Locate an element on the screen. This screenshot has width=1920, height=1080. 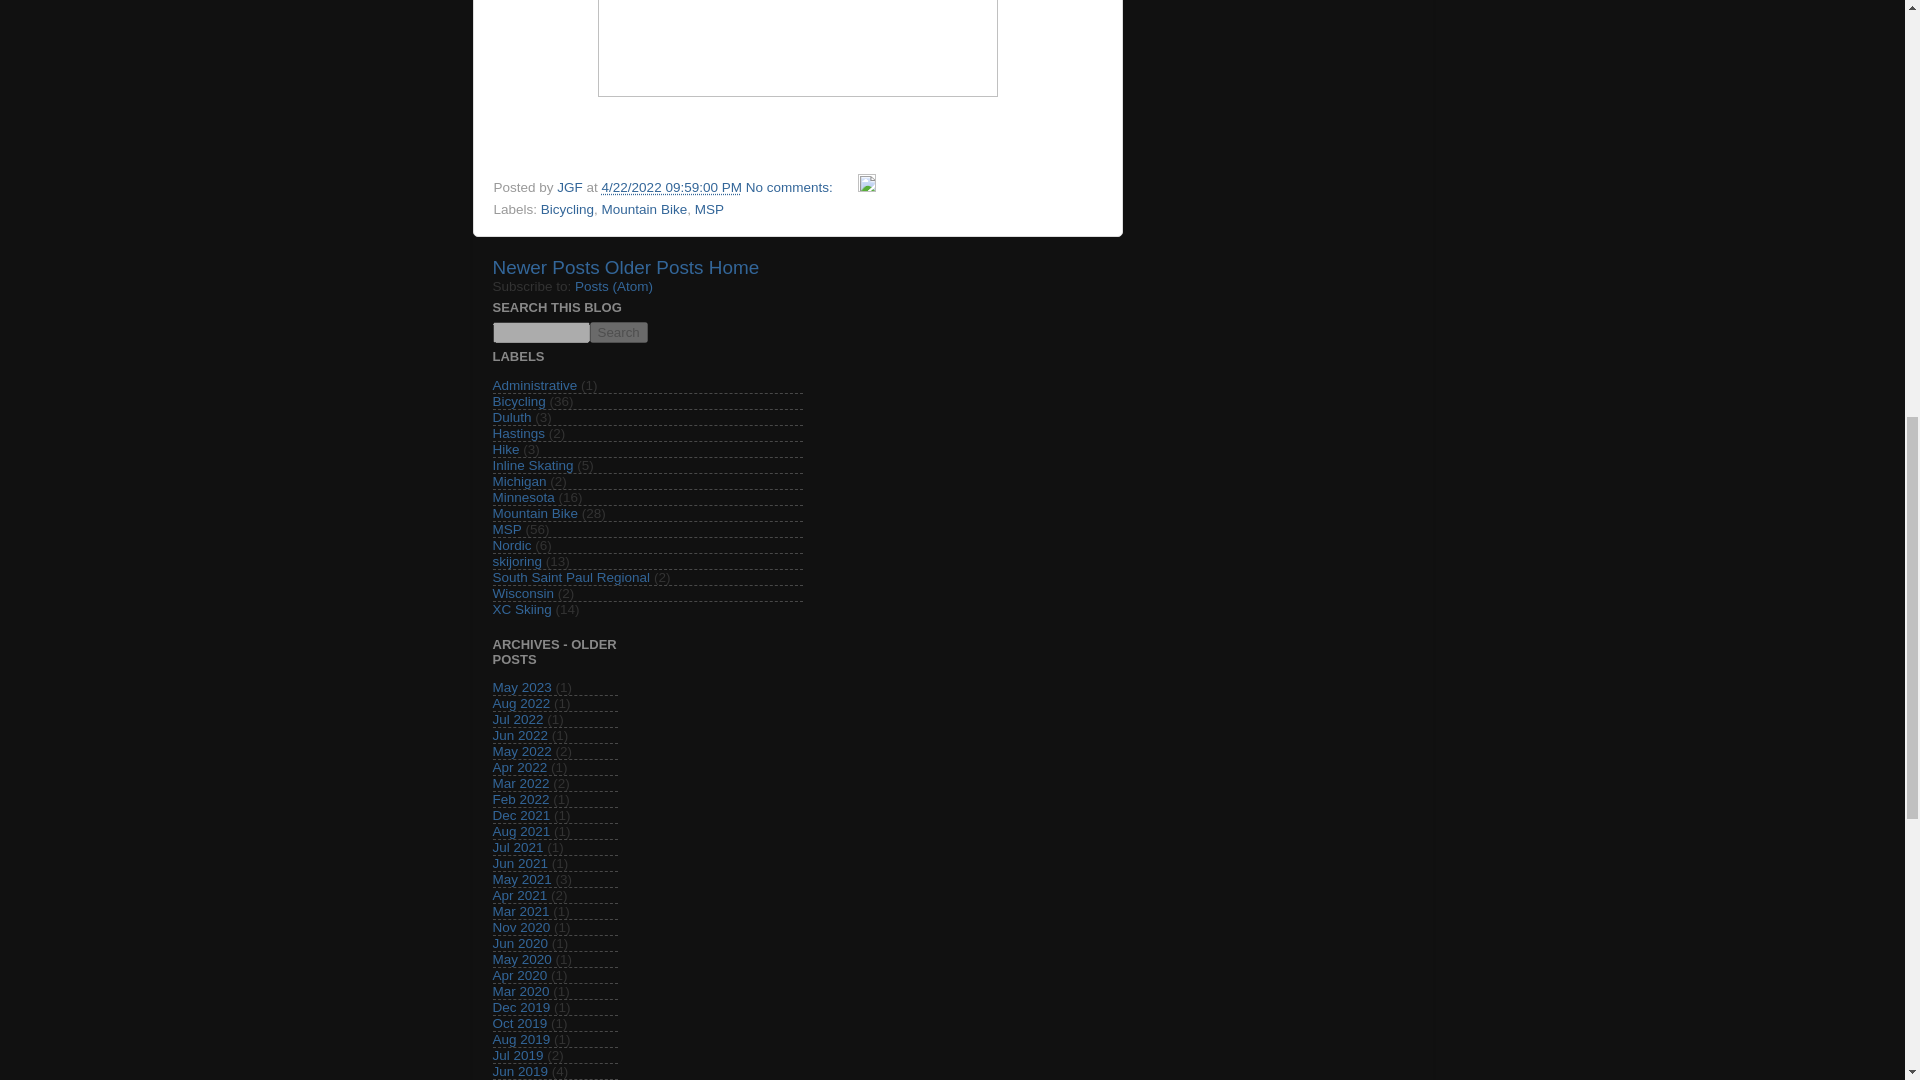
South Saint Paul Regional is located at coordinates (570, 578).